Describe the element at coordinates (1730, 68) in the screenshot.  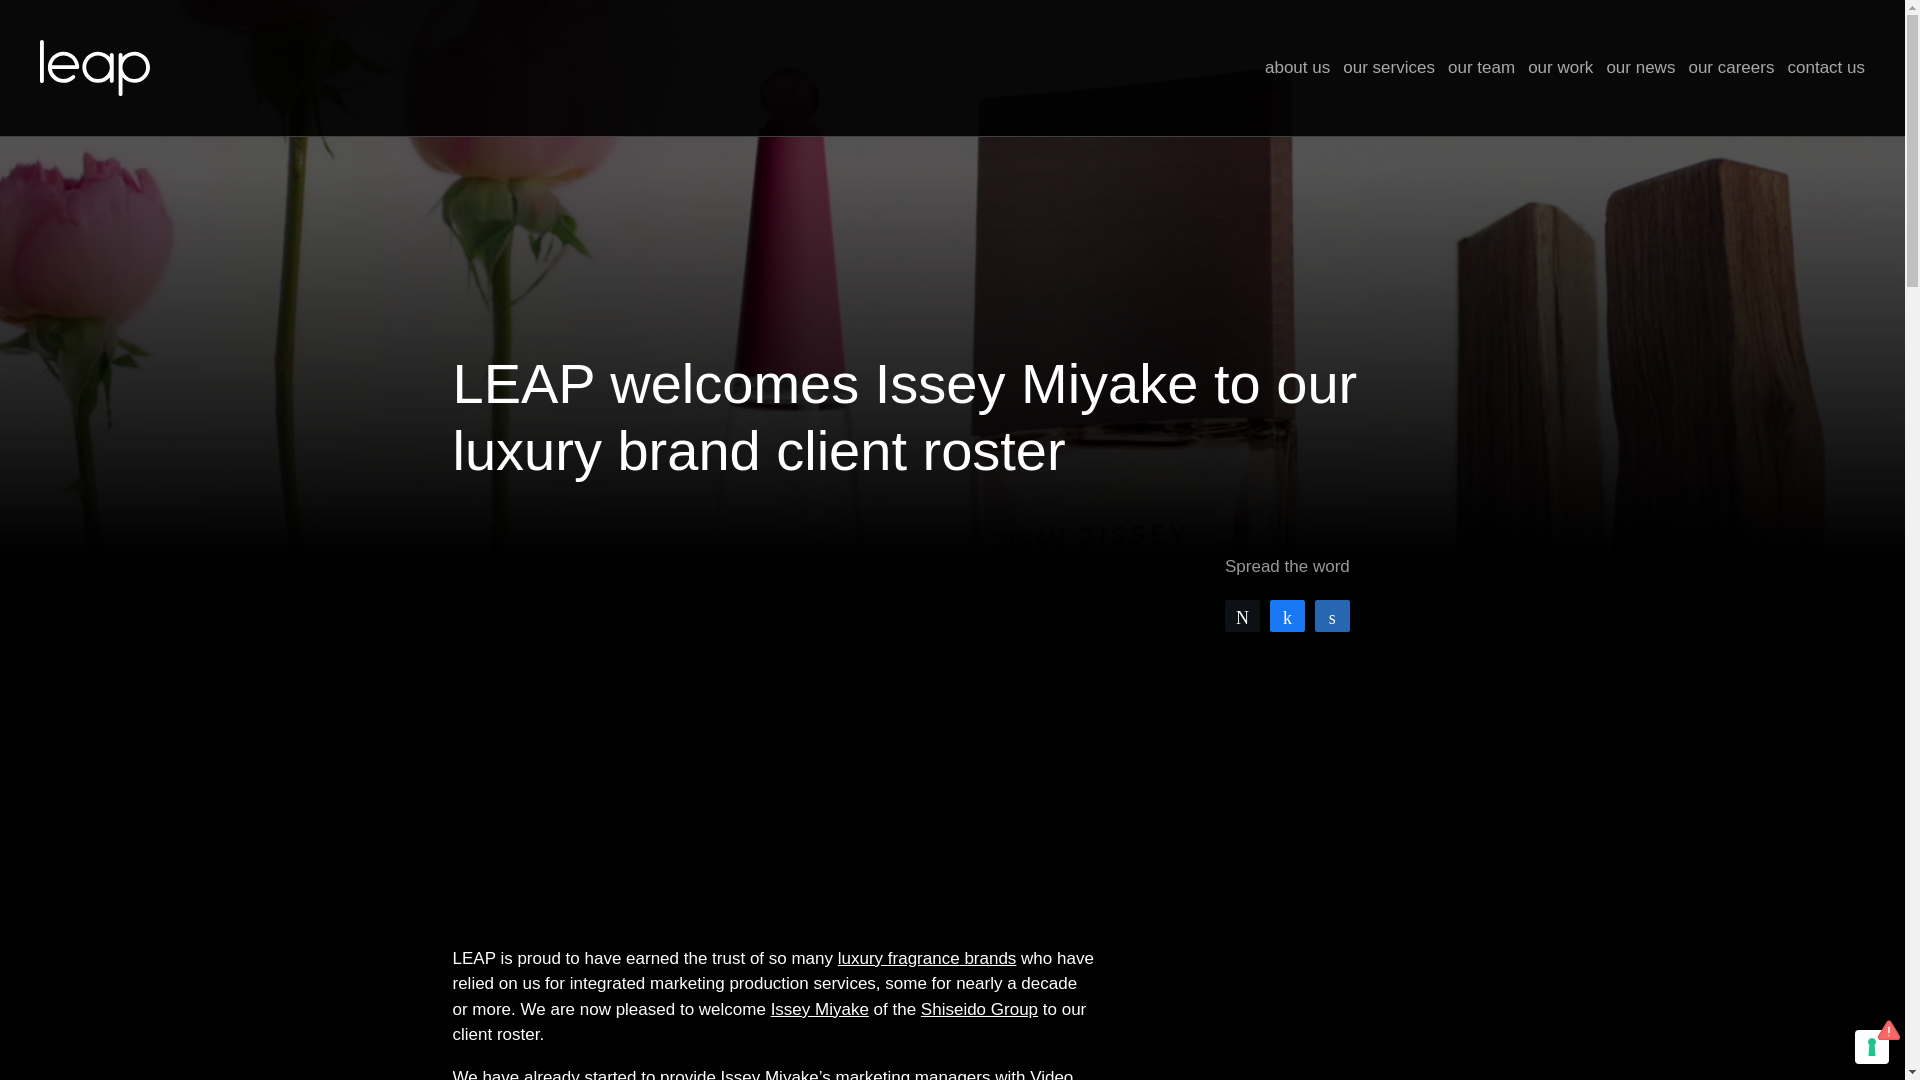
I see `our careers` at that location.